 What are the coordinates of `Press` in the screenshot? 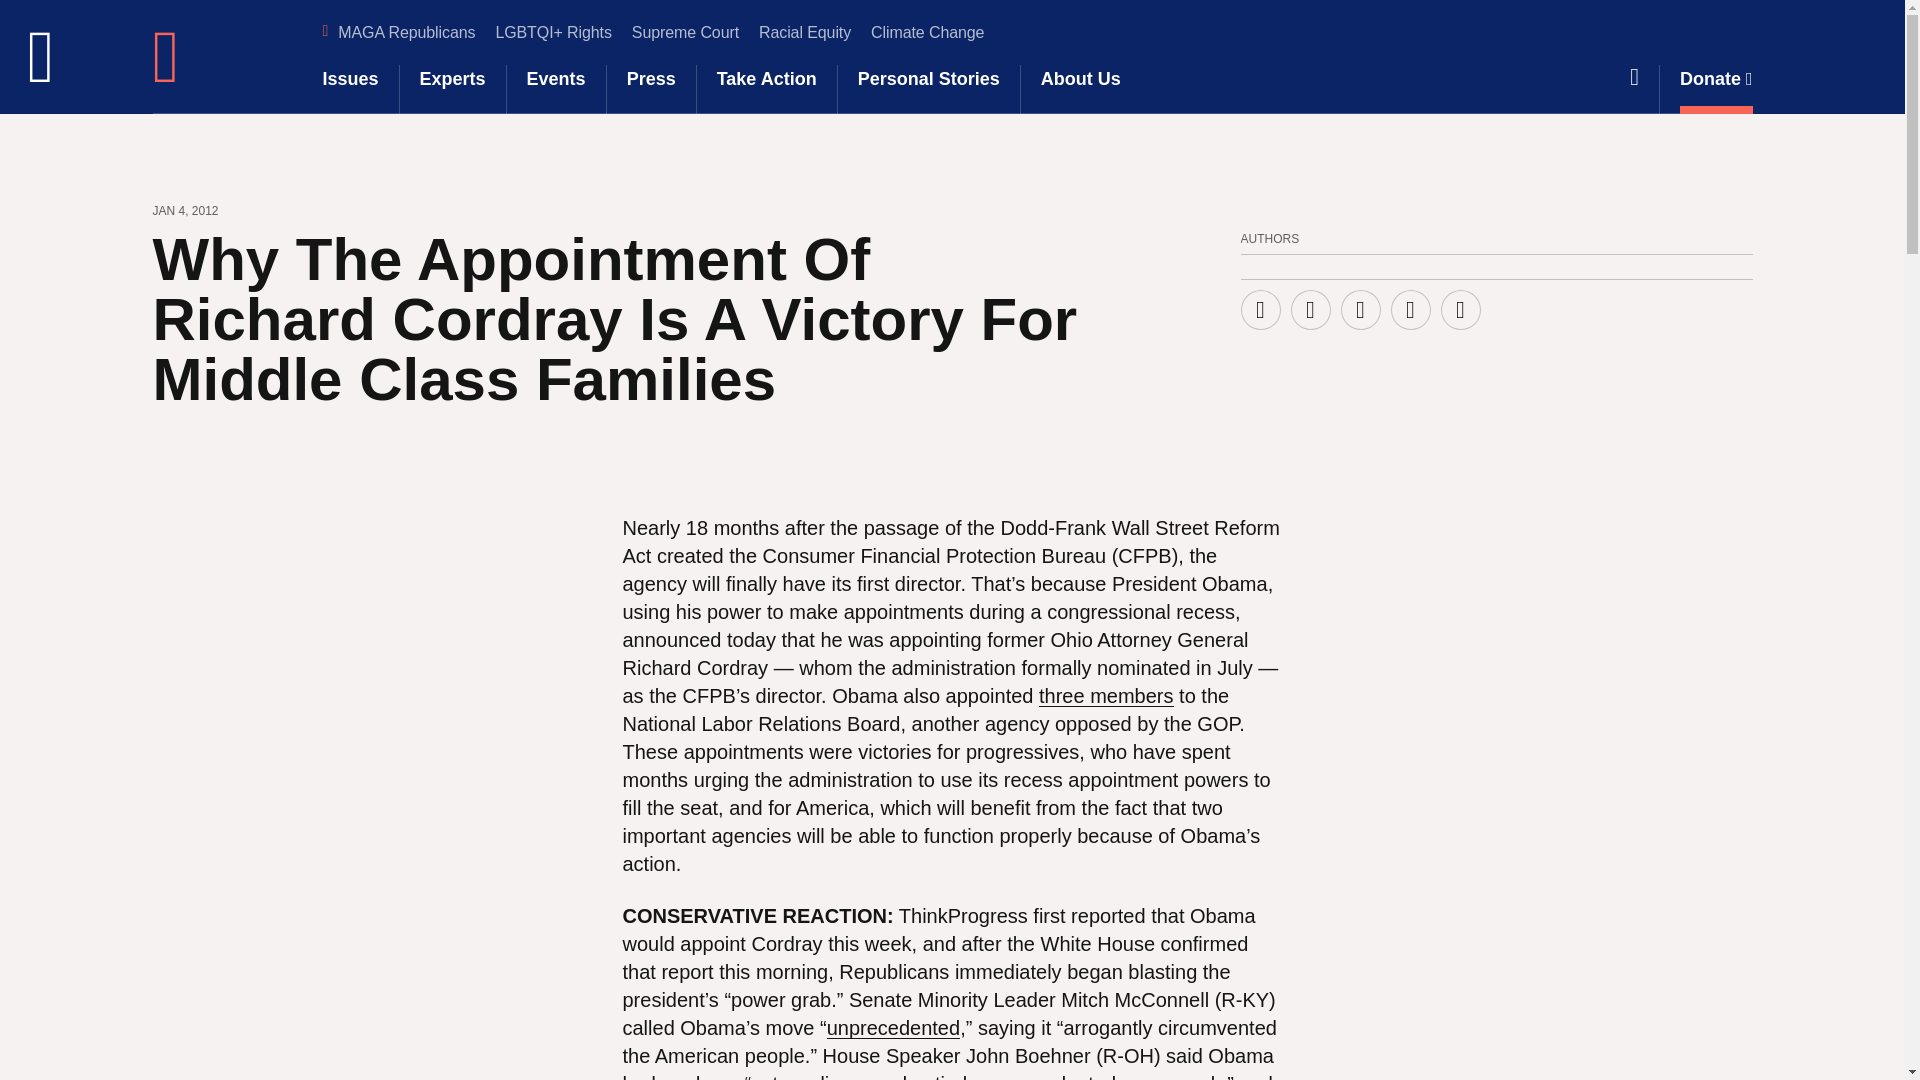 It's located at (651, 89).